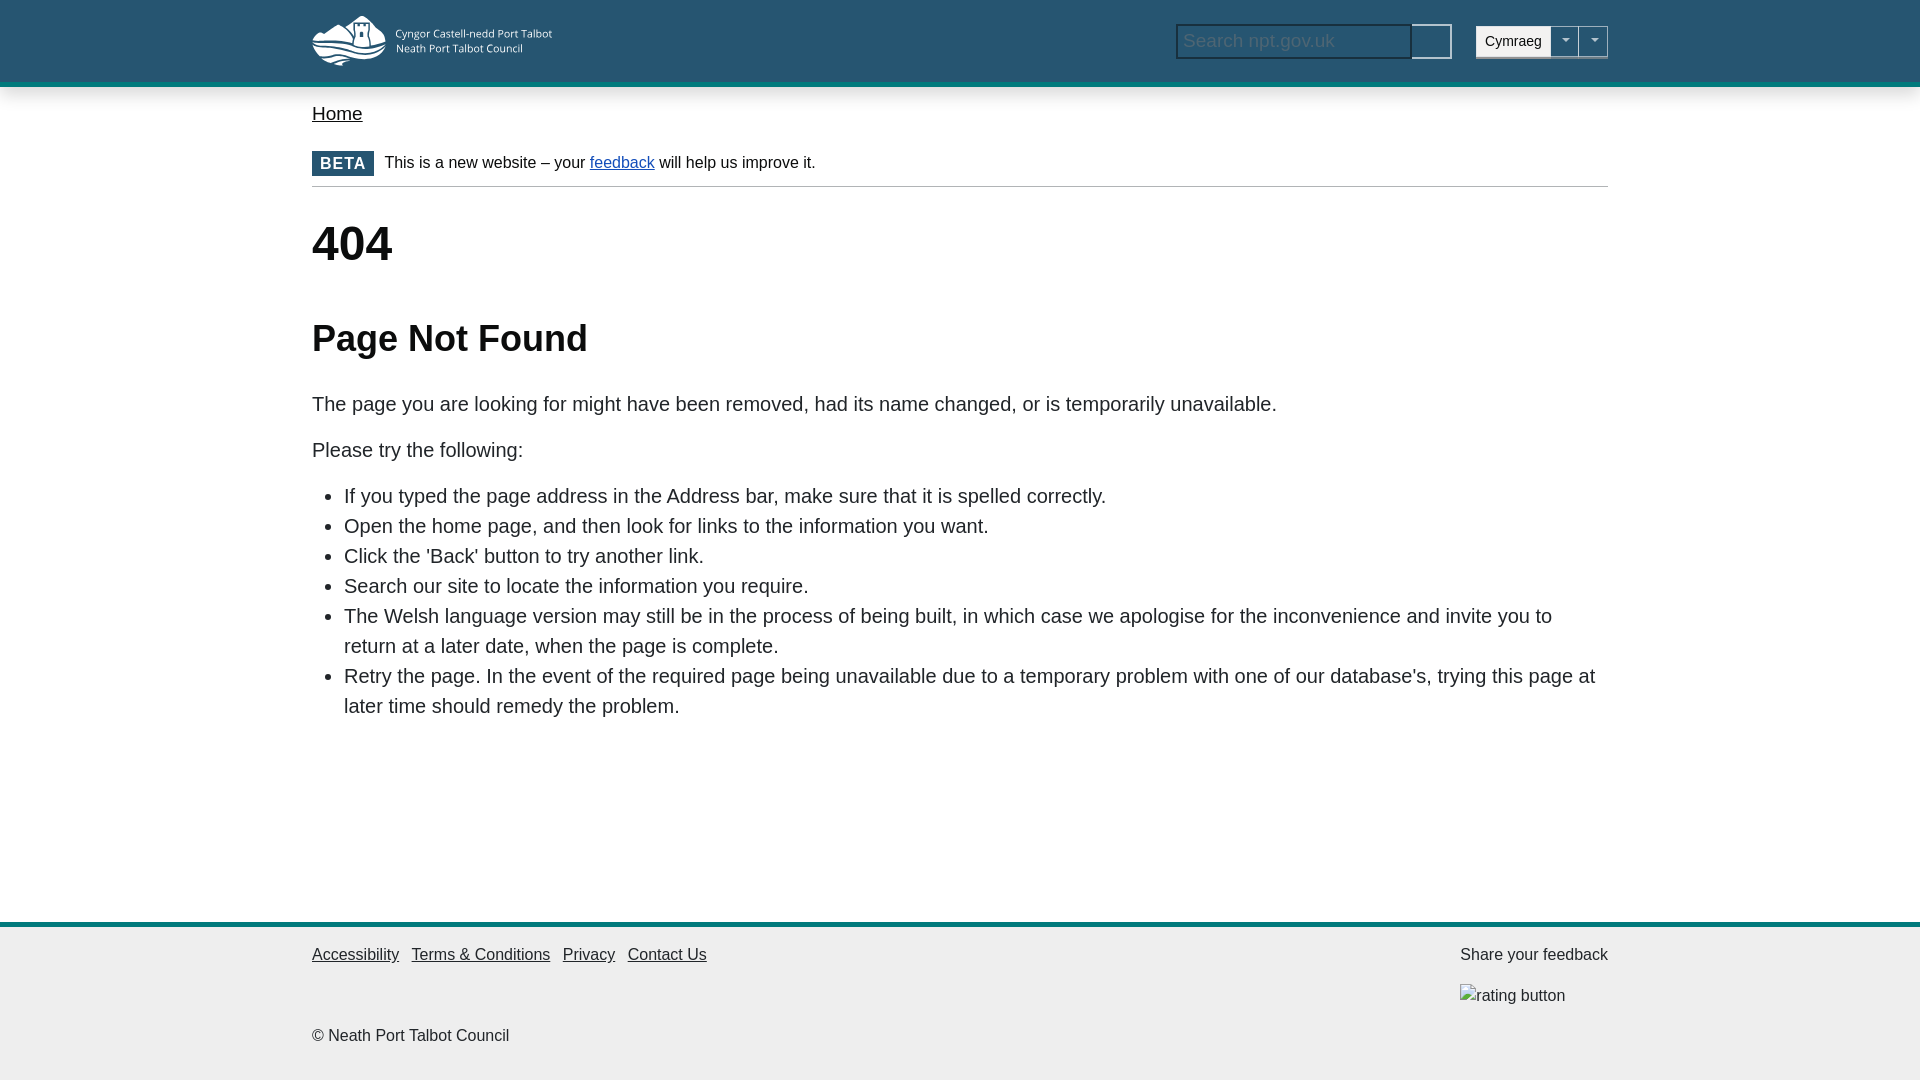 Image resolution: width=1920 pixels, height=1080 pixels. What do you see at coordinates (1593, 41) in the screenshot?
I see `System` at bounding box center [1593, 41].